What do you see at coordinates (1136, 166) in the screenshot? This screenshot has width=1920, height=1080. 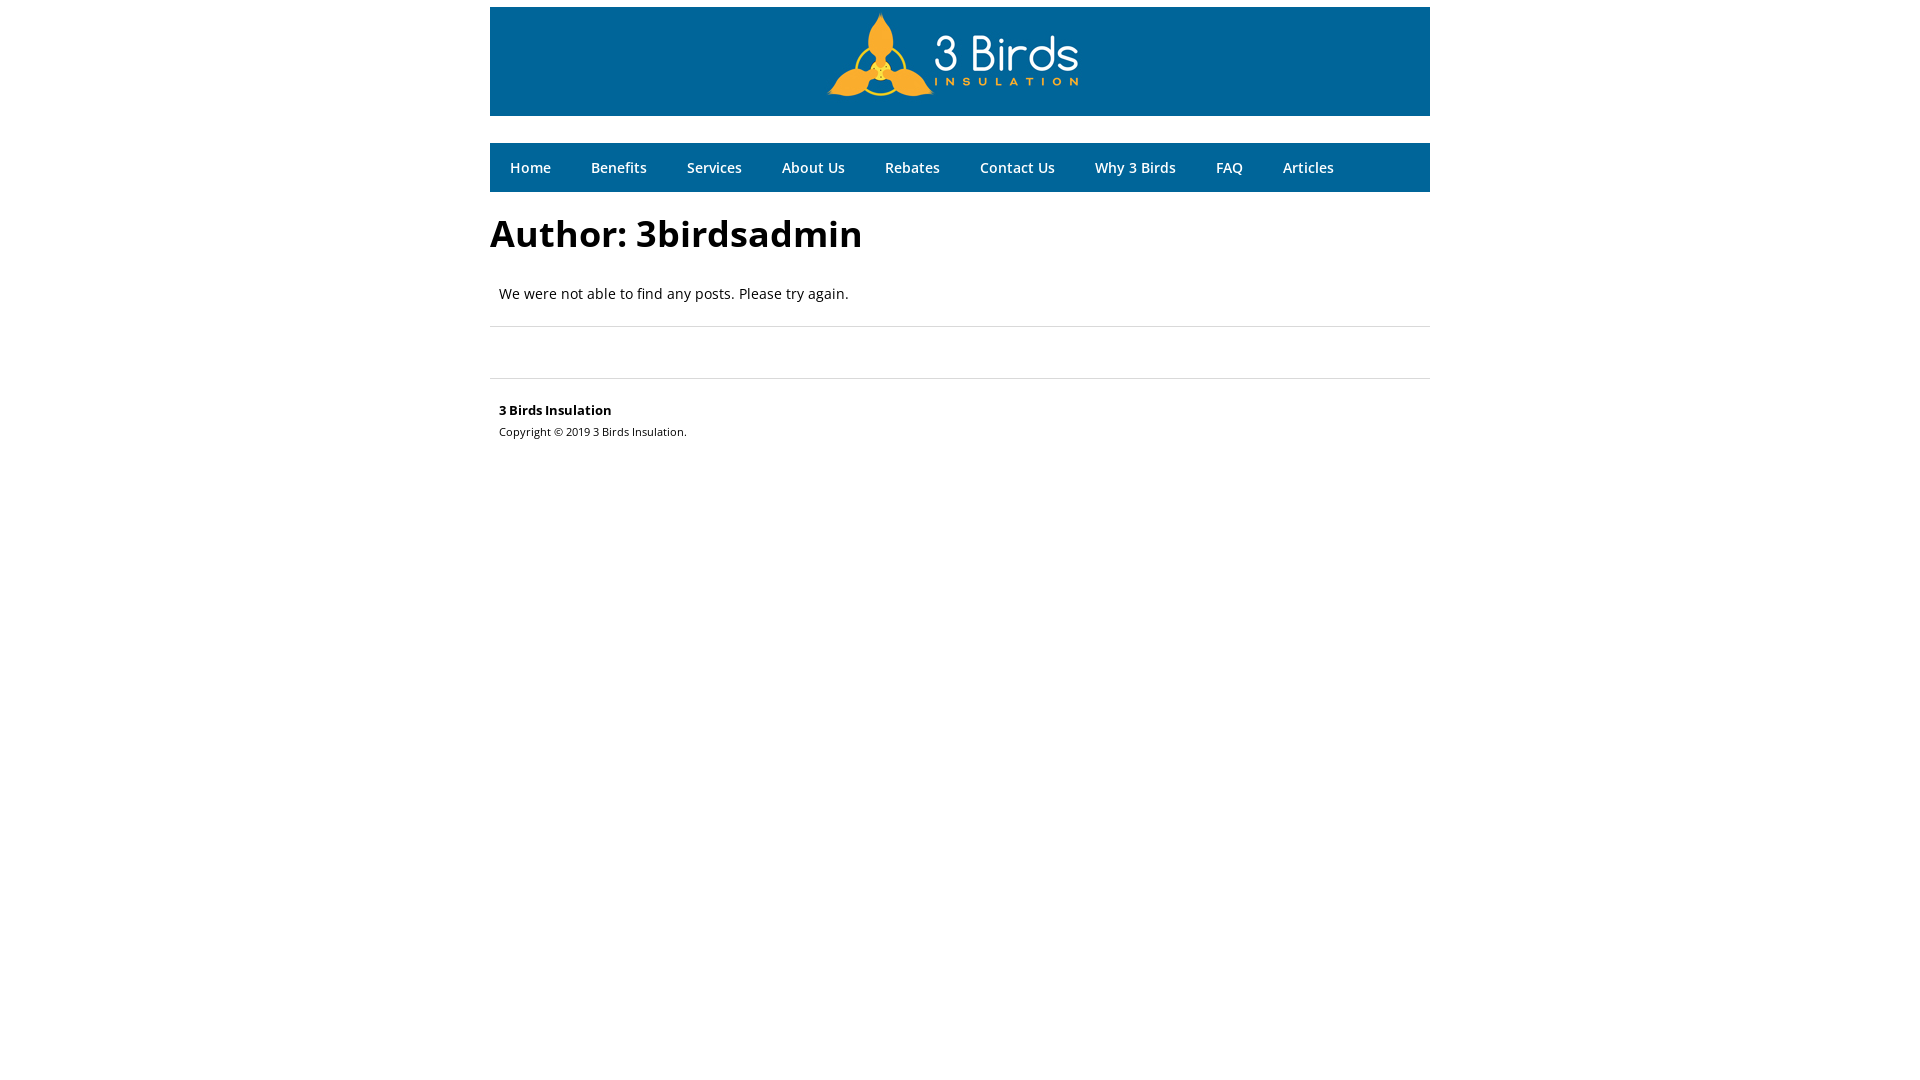 I see `Why 3 Birds` at bounding box center [1136, 166].